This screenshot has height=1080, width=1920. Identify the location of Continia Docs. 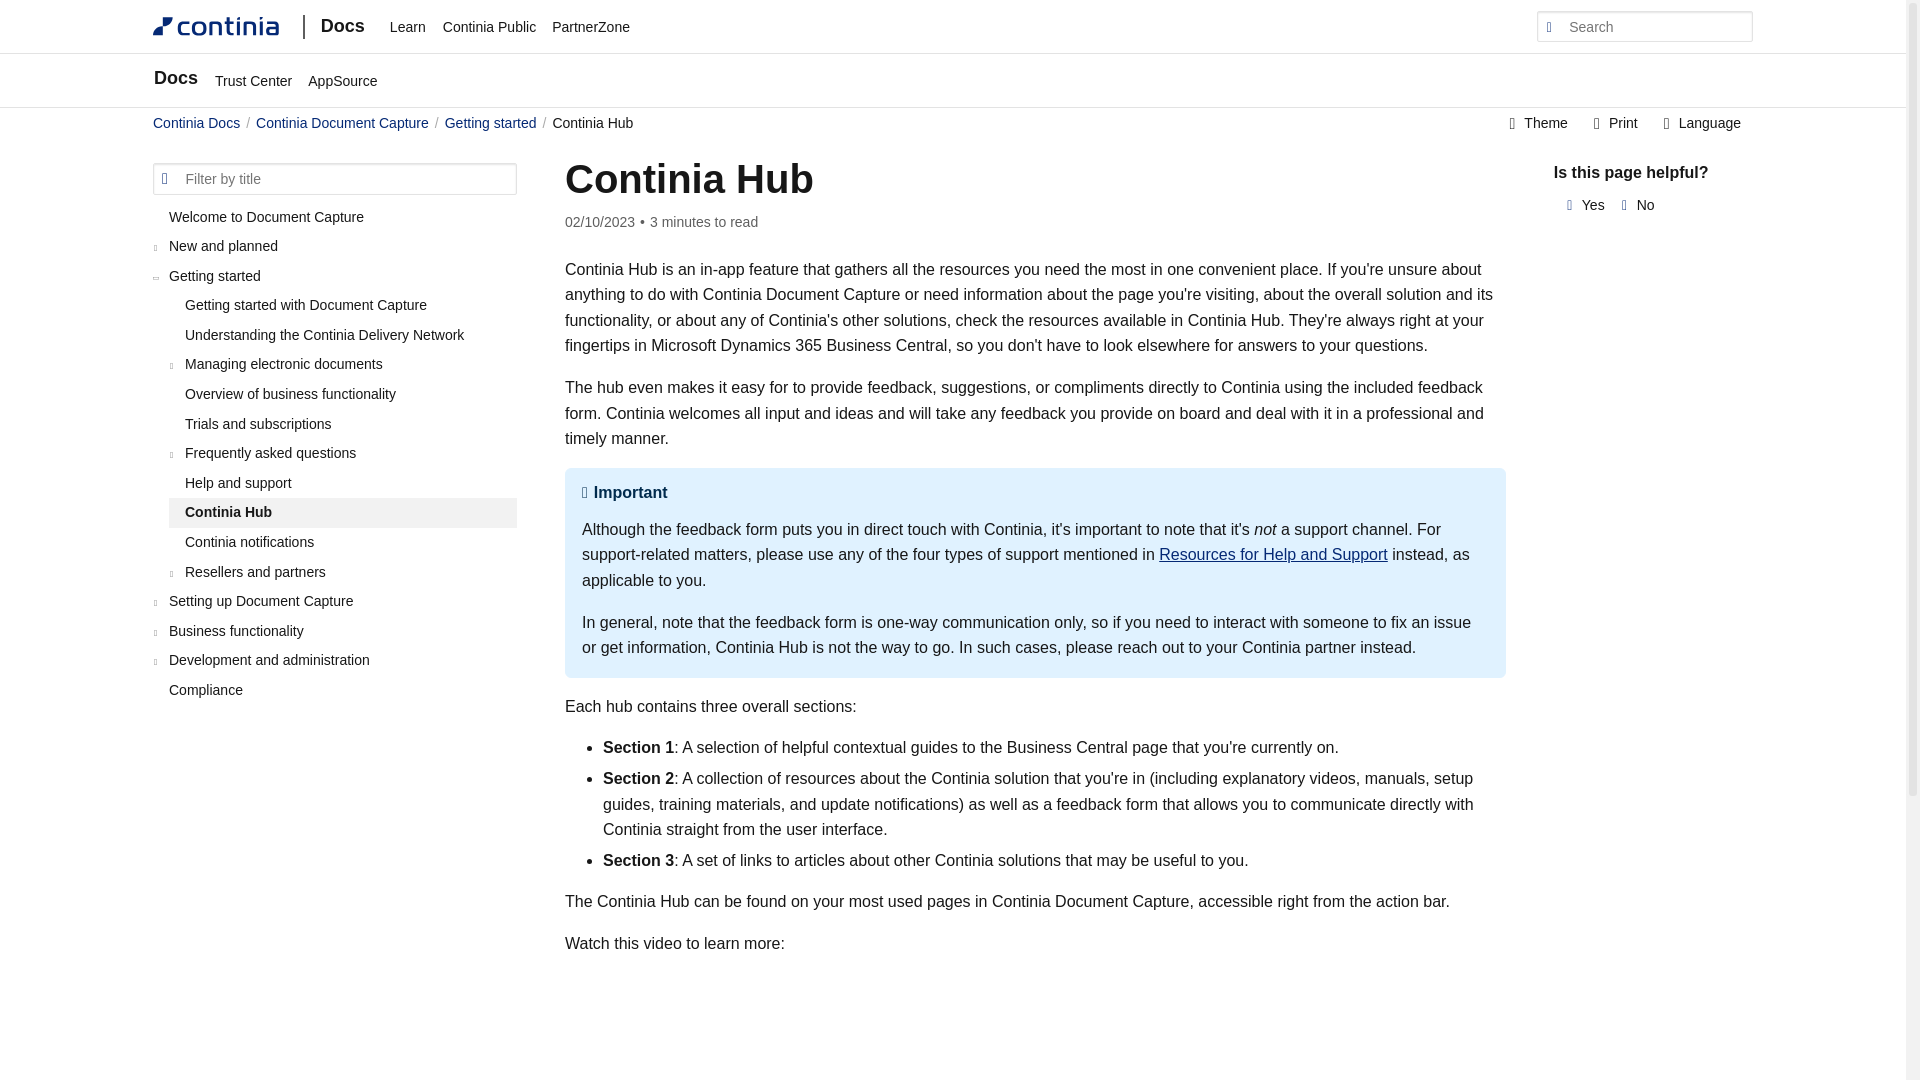
(196, 122).